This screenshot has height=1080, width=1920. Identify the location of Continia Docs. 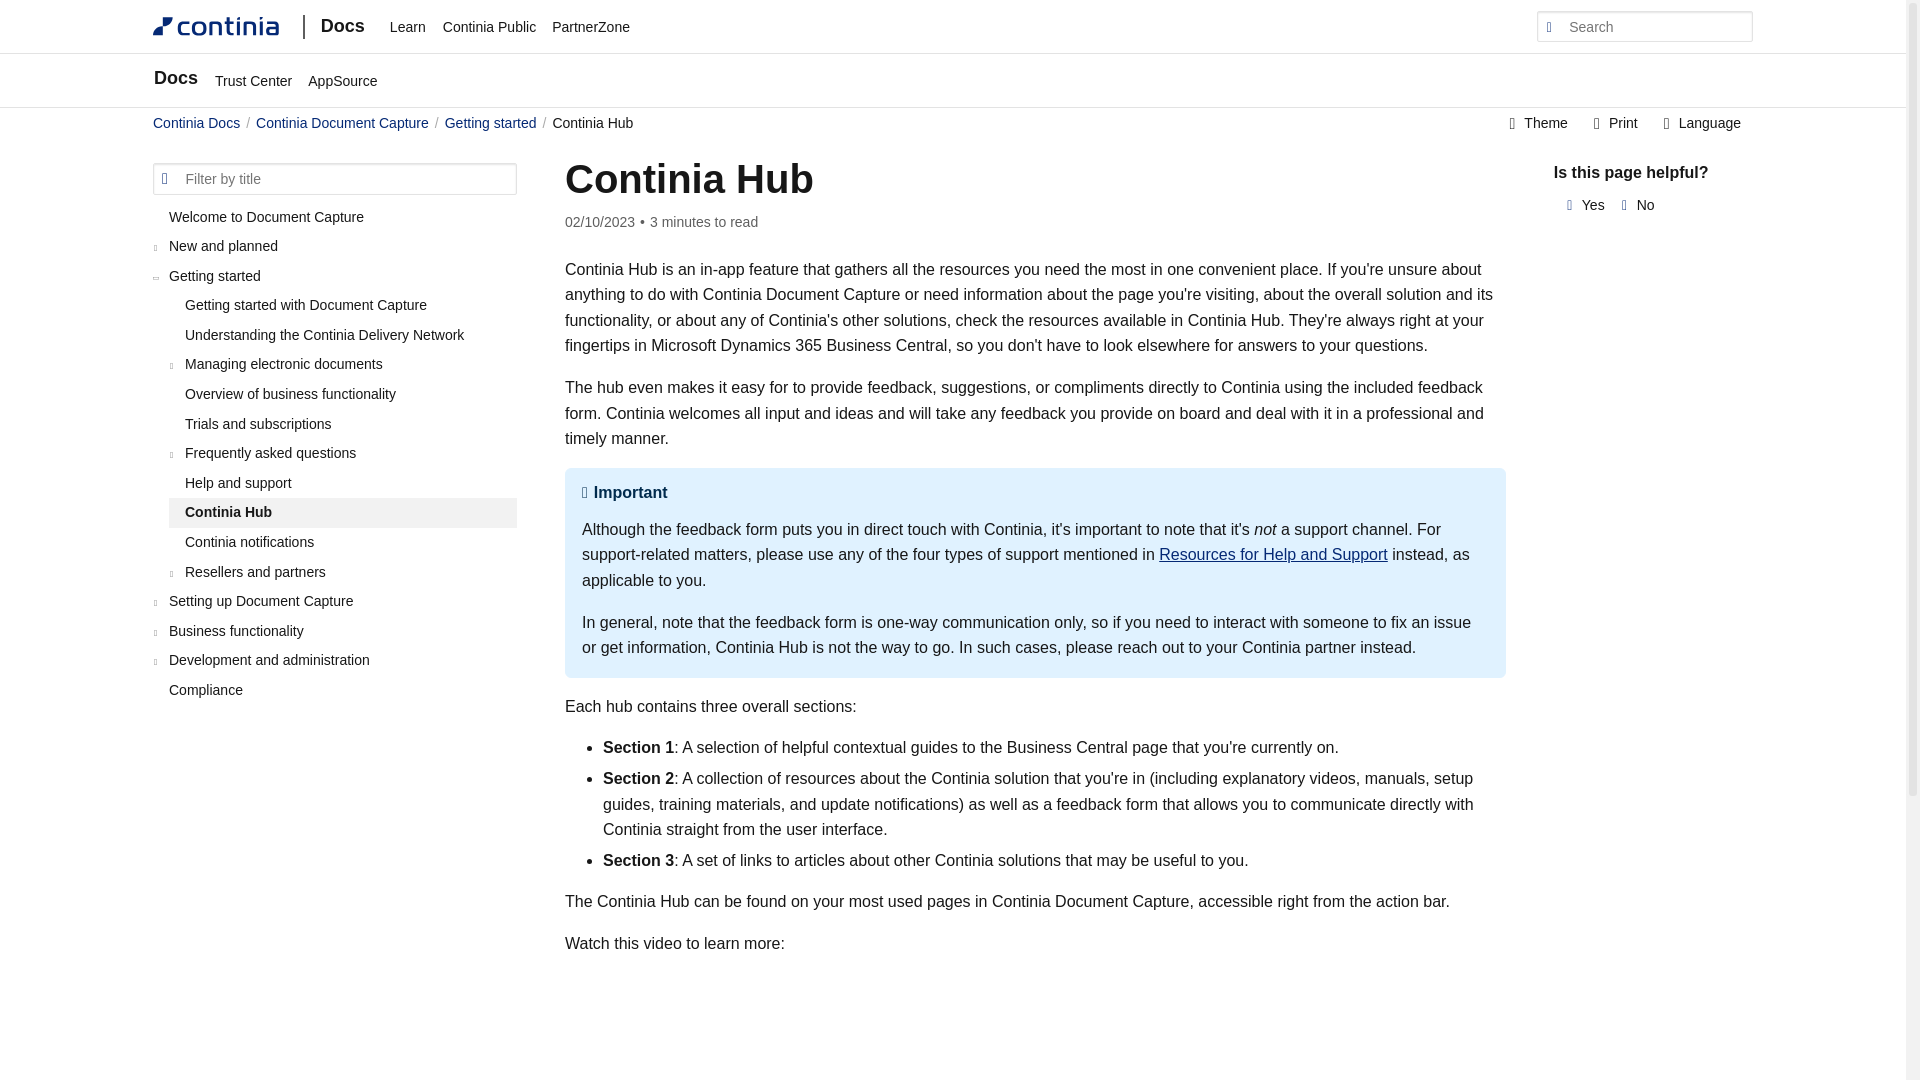
(196, 122).